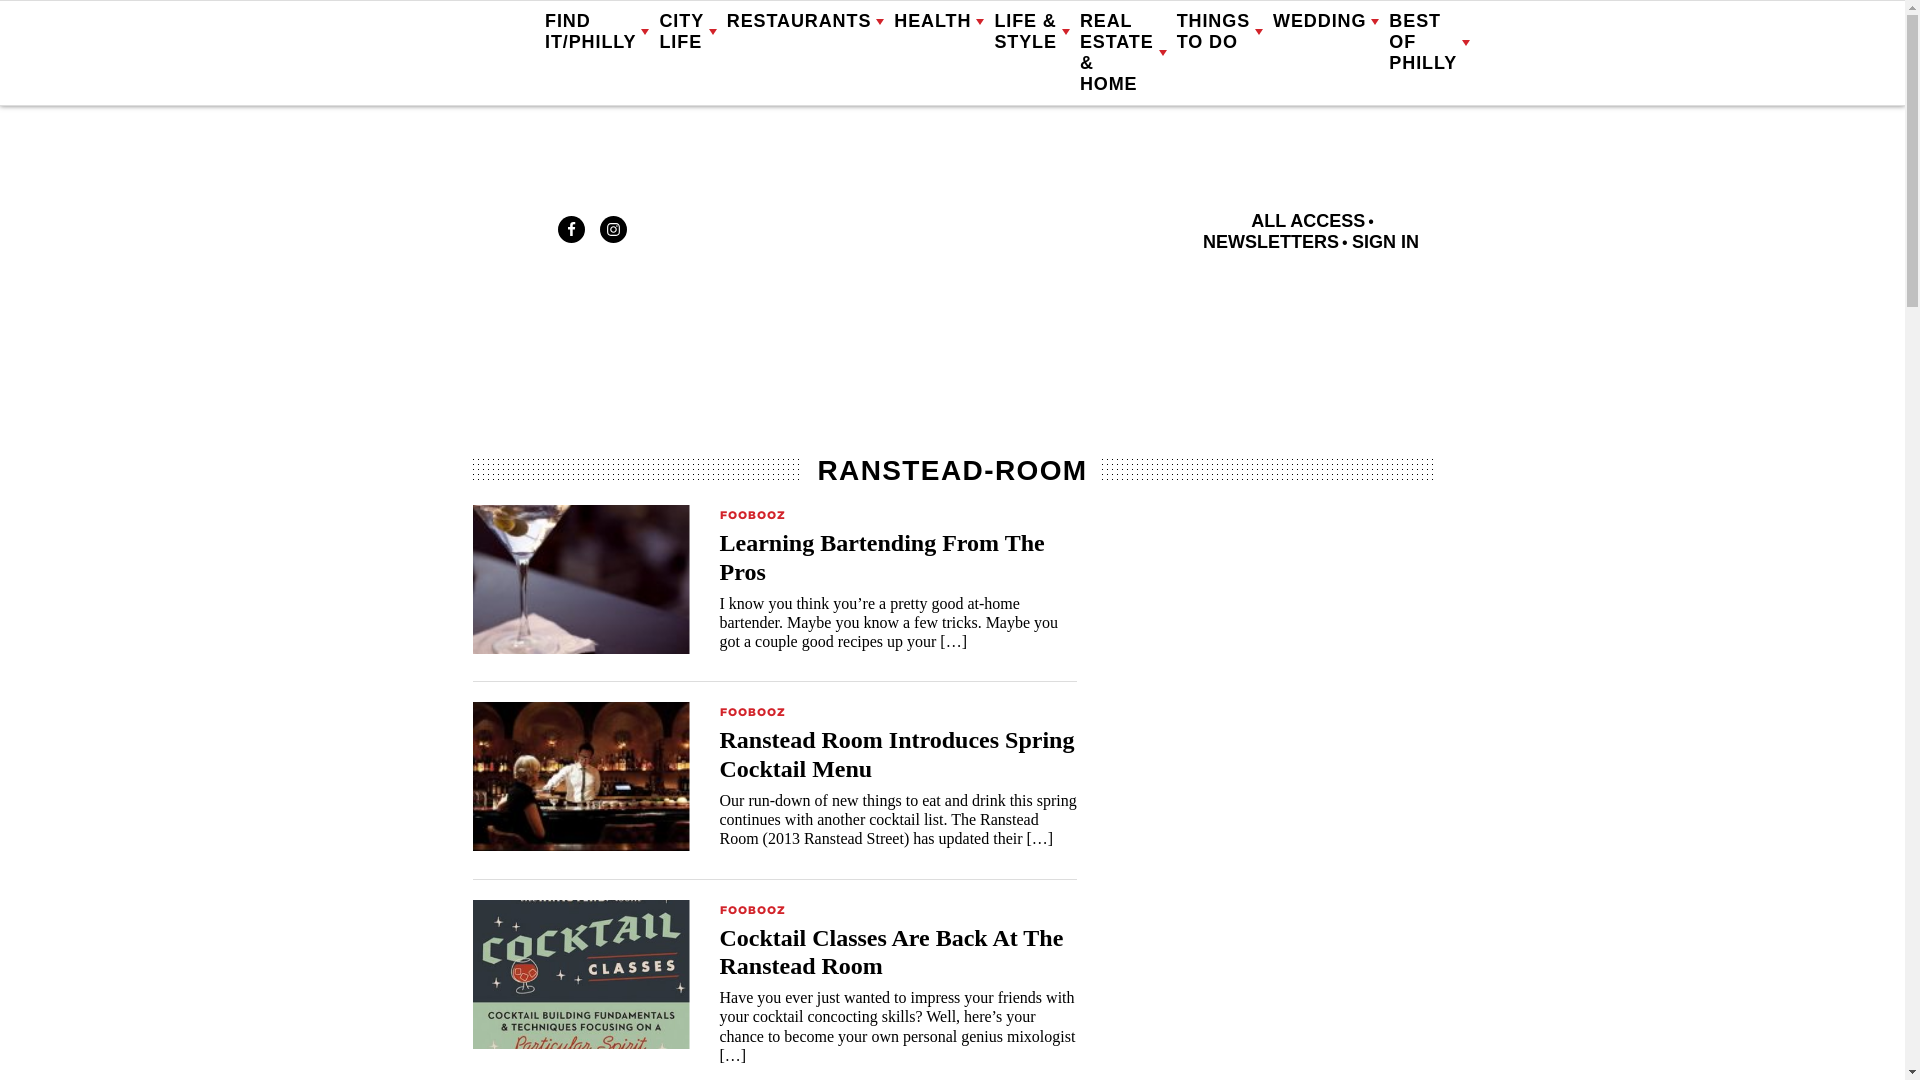  What do you see at coordinates (1325, 22) in the screenshot?
I see `WEDDING` at bounding box center [1325, 22].